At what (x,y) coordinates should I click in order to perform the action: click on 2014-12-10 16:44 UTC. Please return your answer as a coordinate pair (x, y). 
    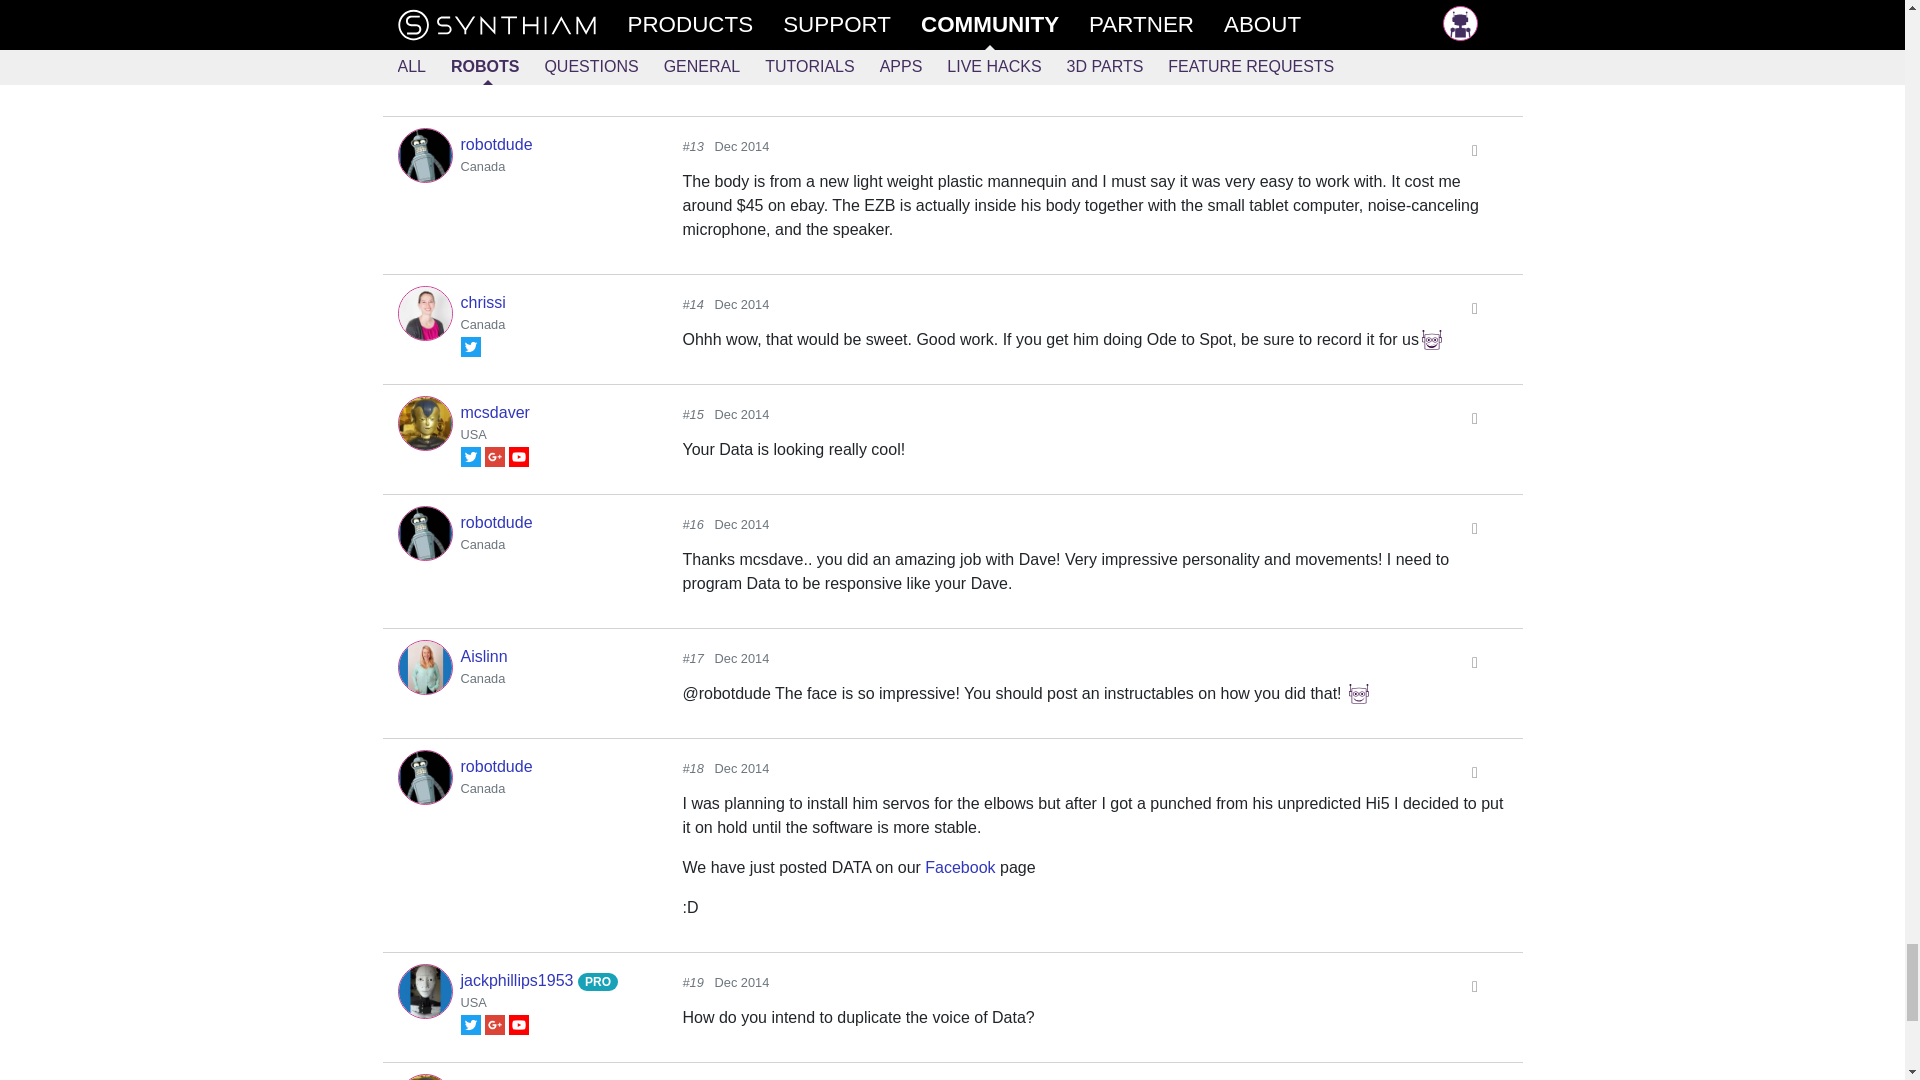
    Looking at the image, I should click on (742, 146).